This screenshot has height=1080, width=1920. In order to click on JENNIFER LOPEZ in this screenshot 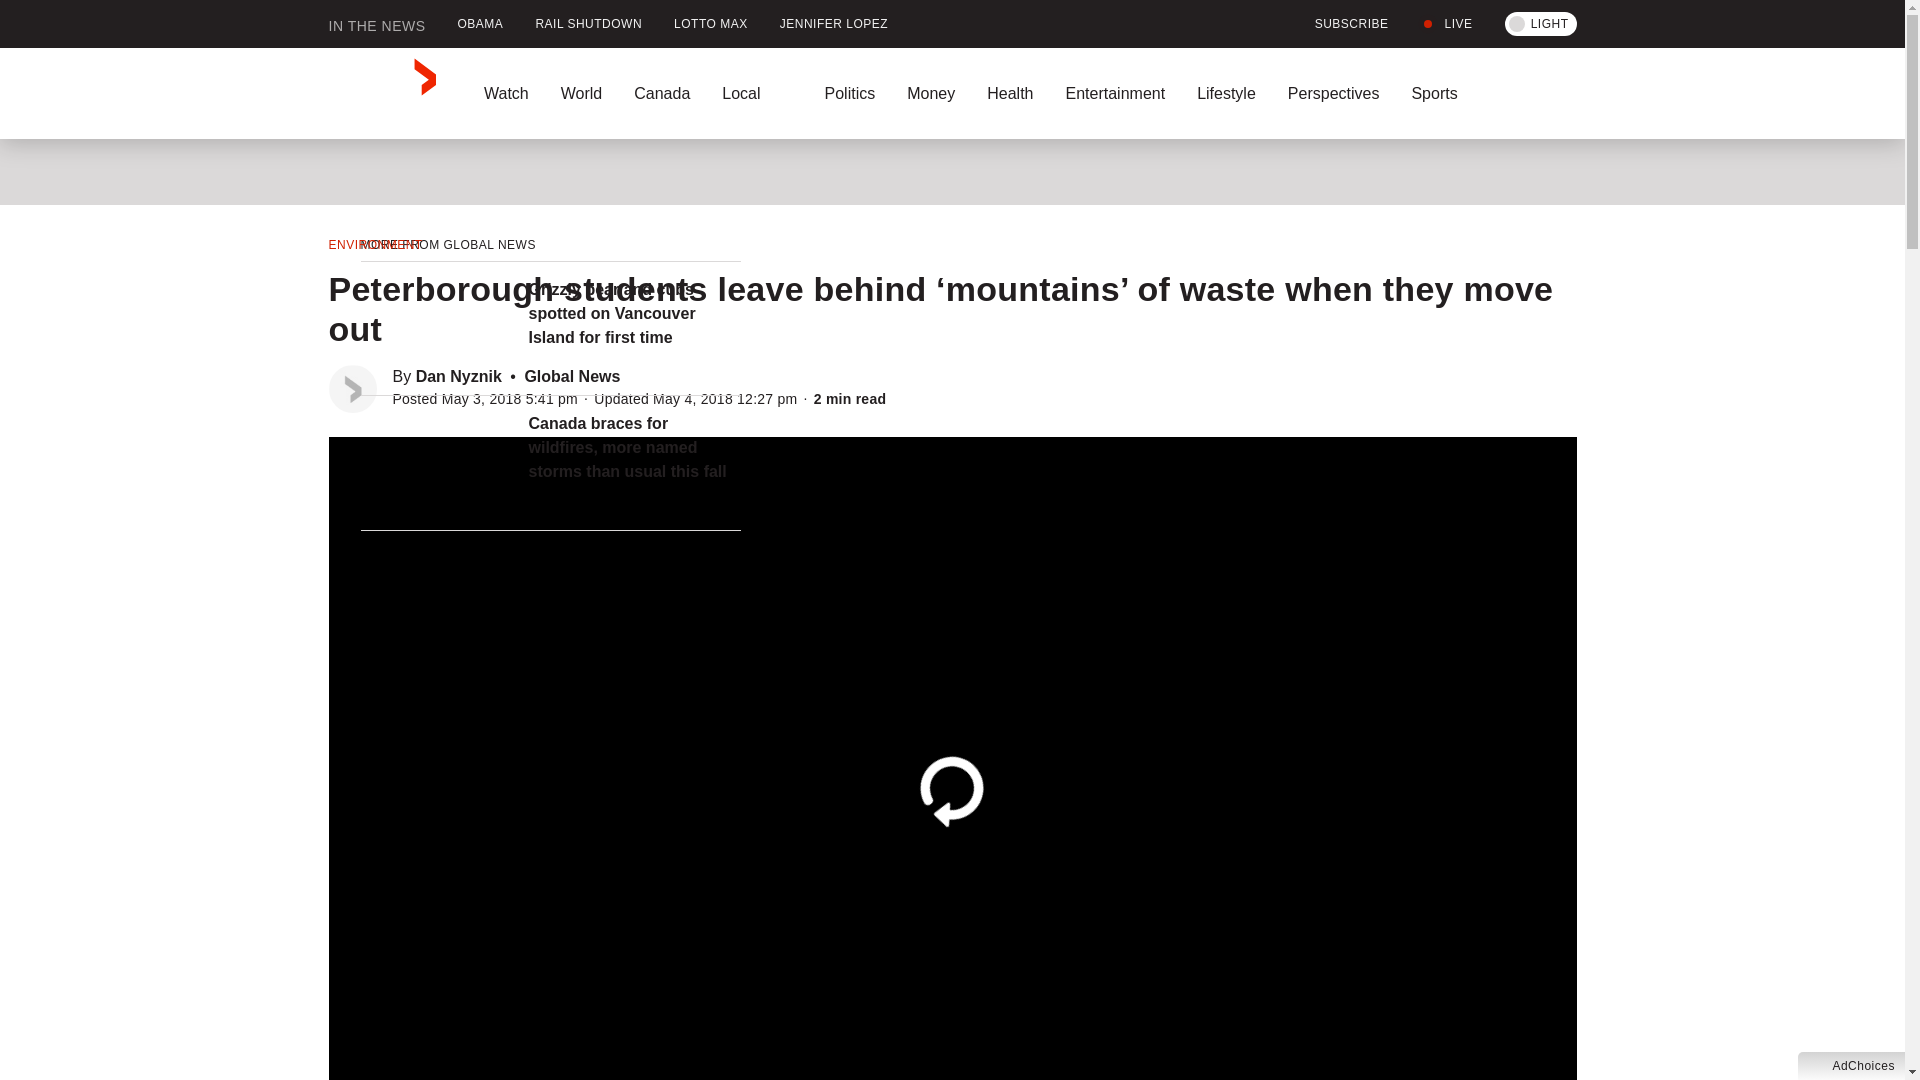, I will do `click(834, 24)`.